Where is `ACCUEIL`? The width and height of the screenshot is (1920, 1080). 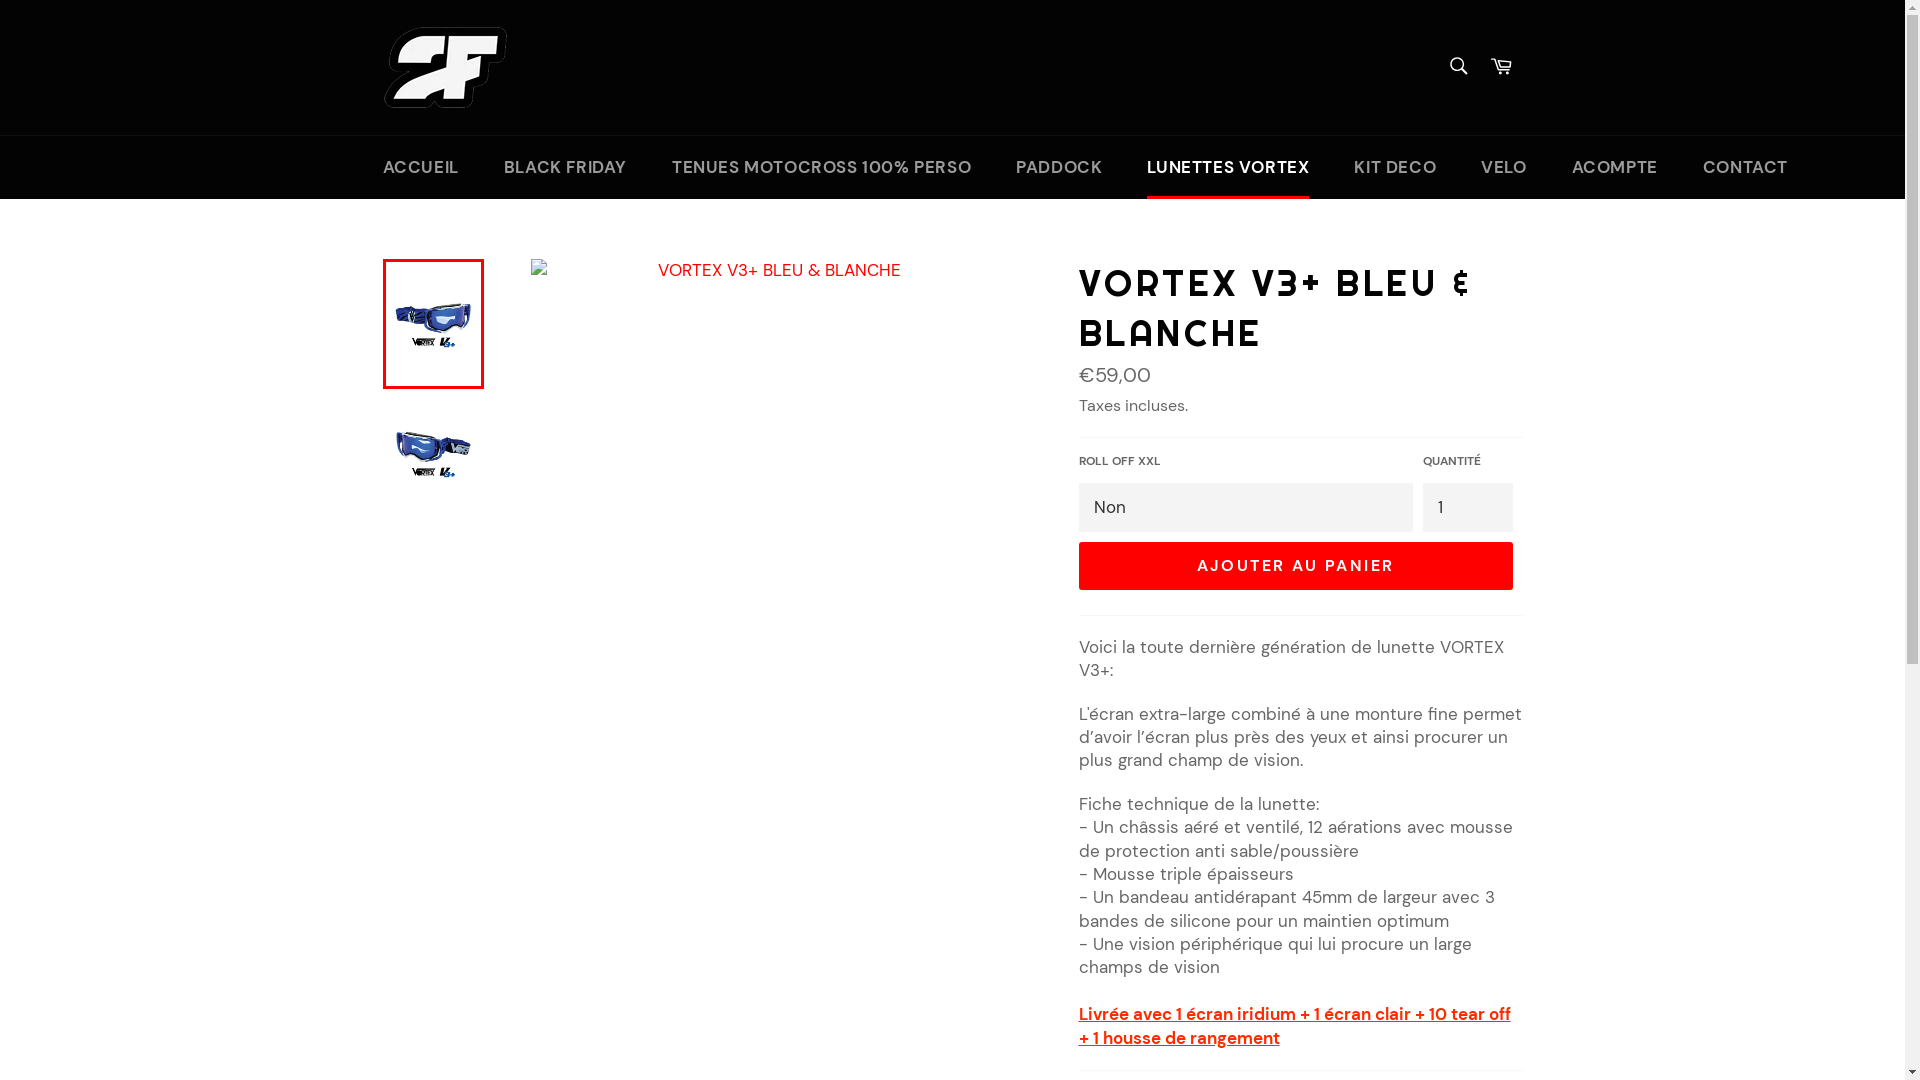
ACCUEIL is located at coordinates (420, 168).